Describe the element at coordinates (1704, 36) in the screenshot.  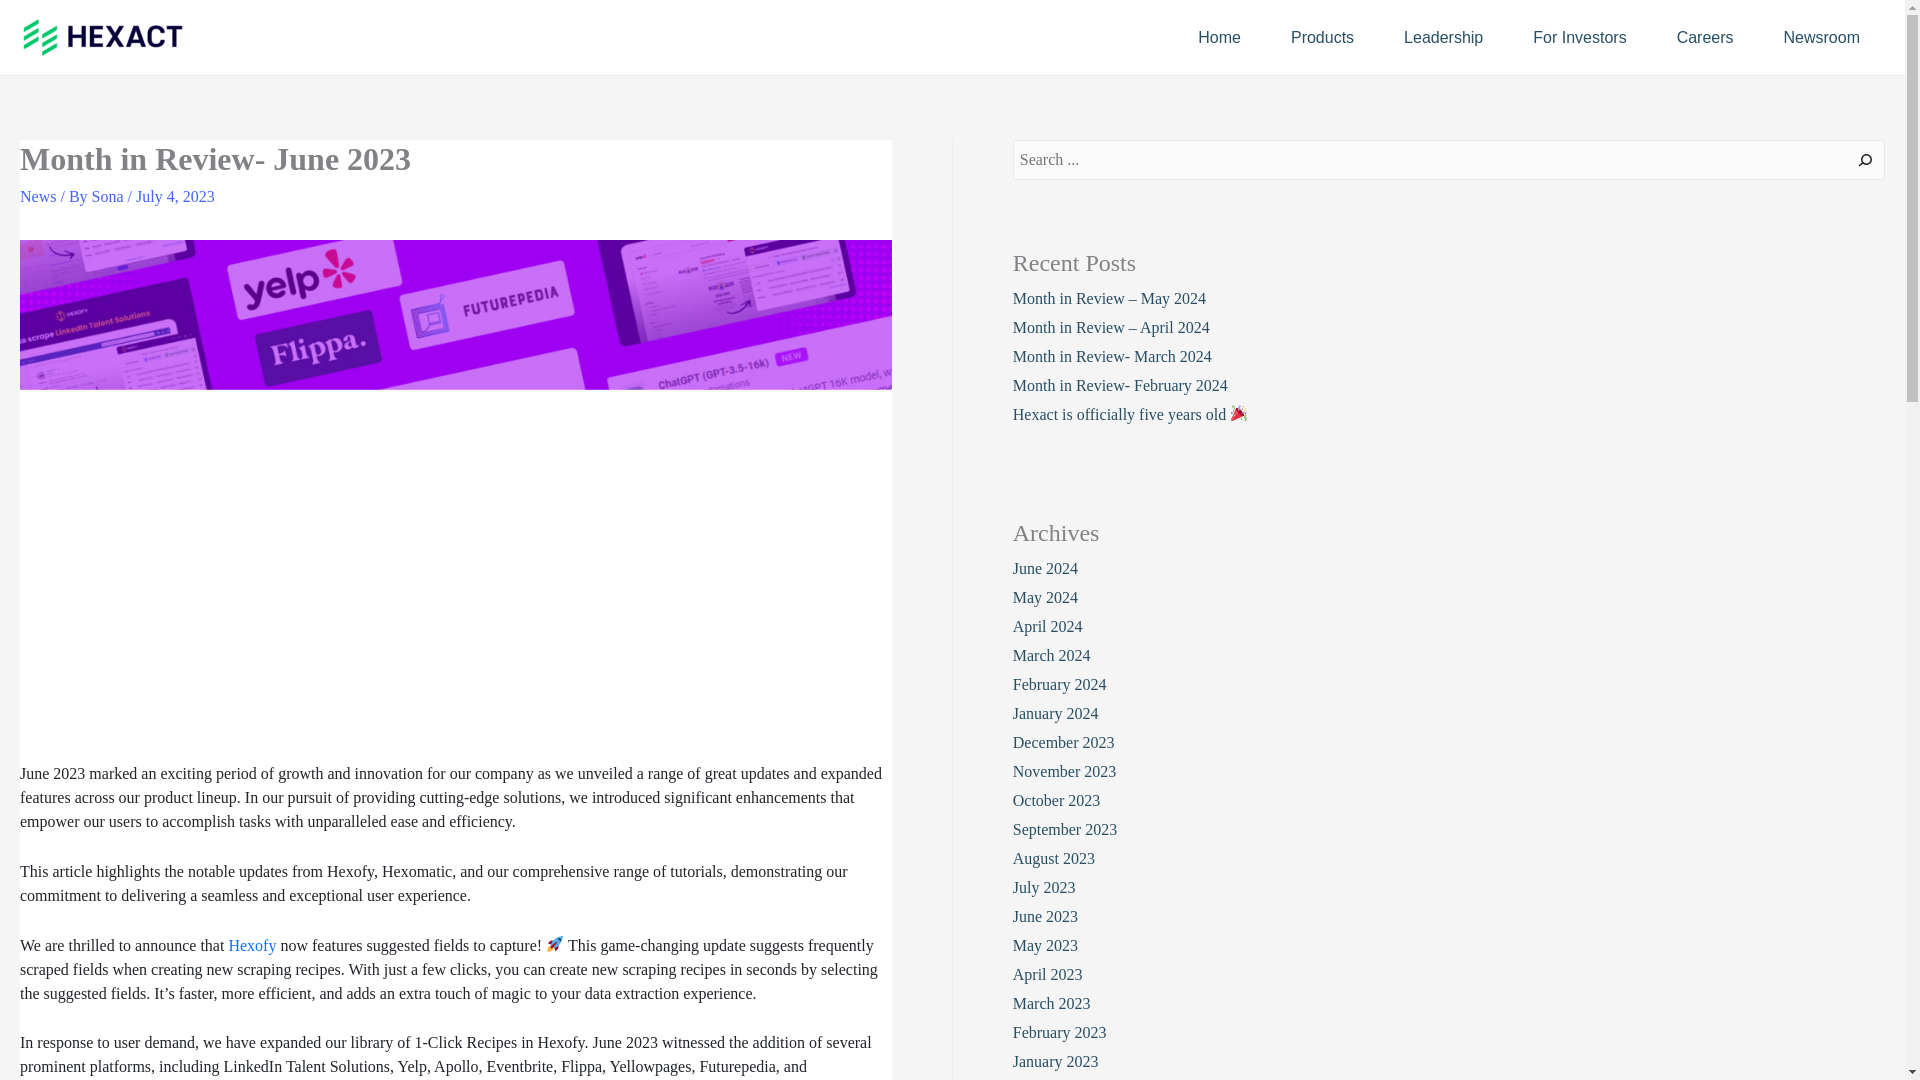
I see `Careers` at that location.